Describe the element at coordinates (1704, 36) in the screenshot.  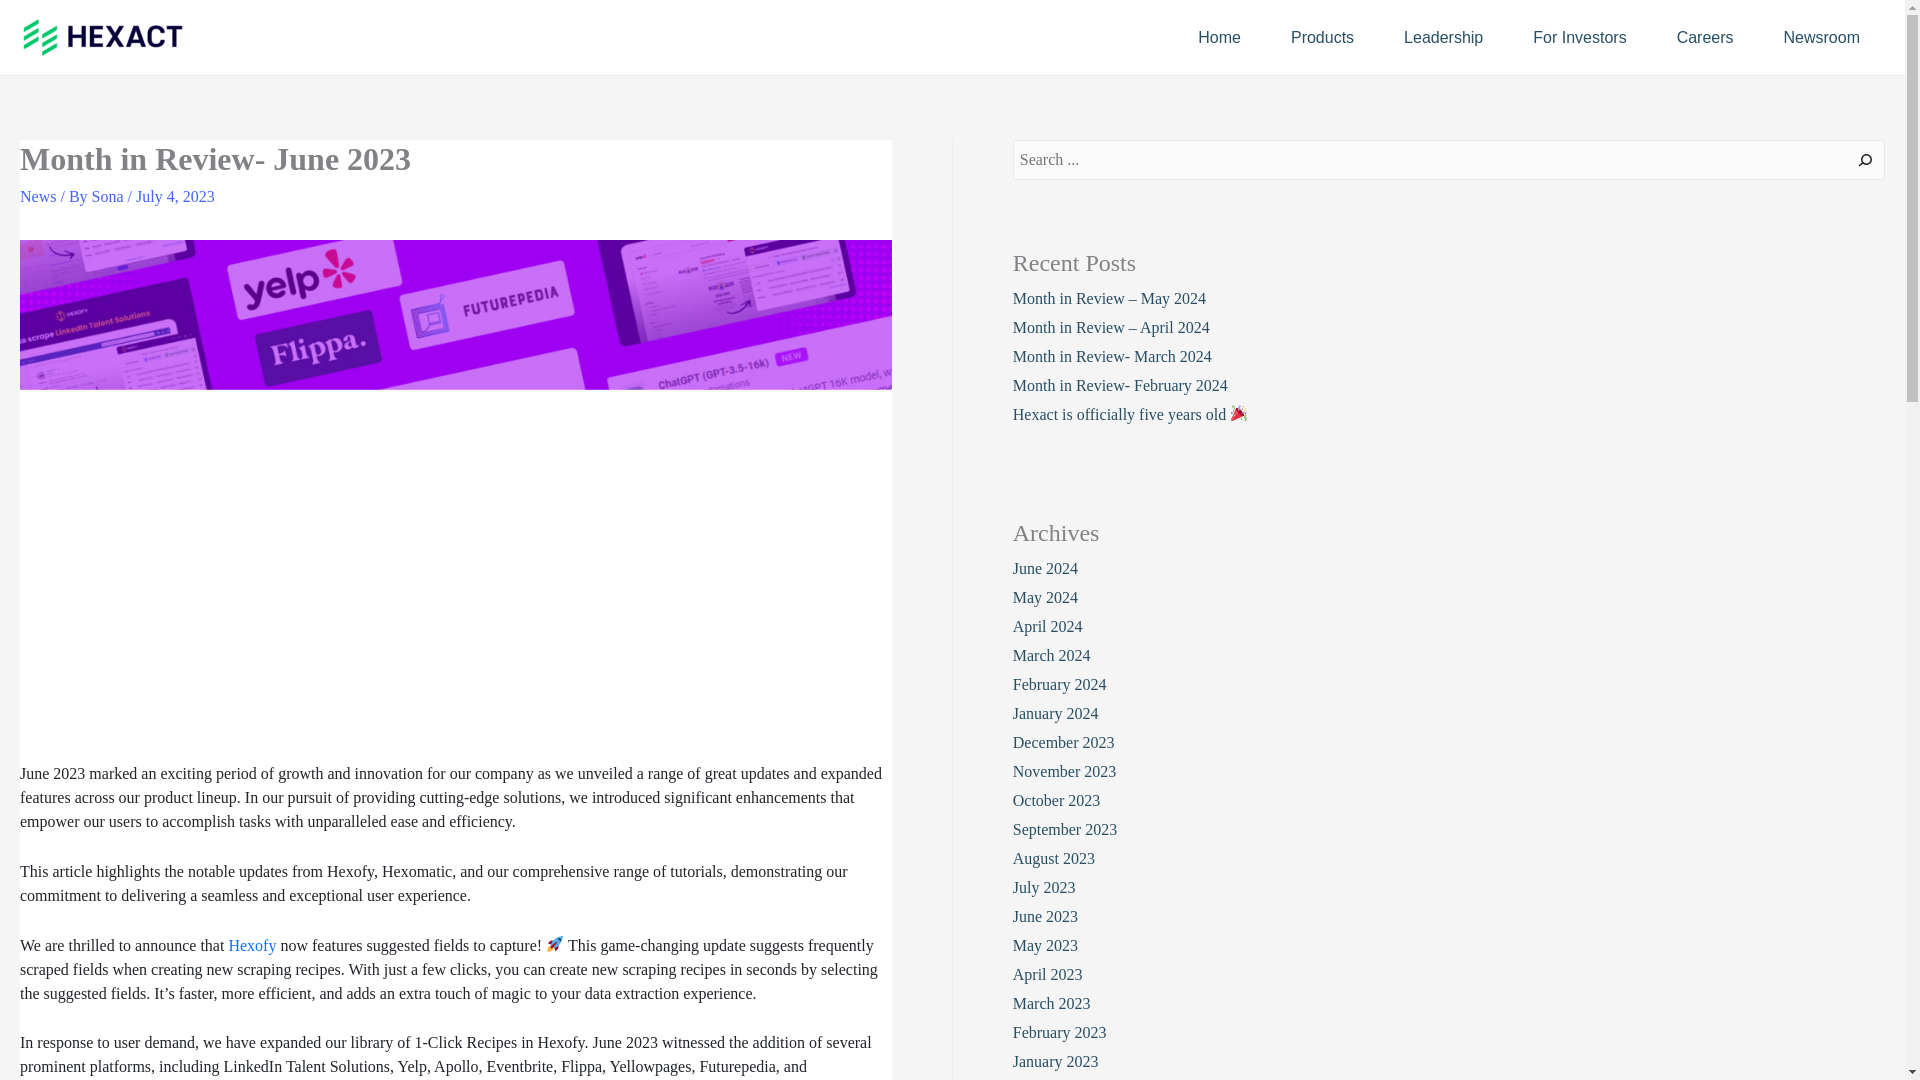
I see `Careers` at that location.